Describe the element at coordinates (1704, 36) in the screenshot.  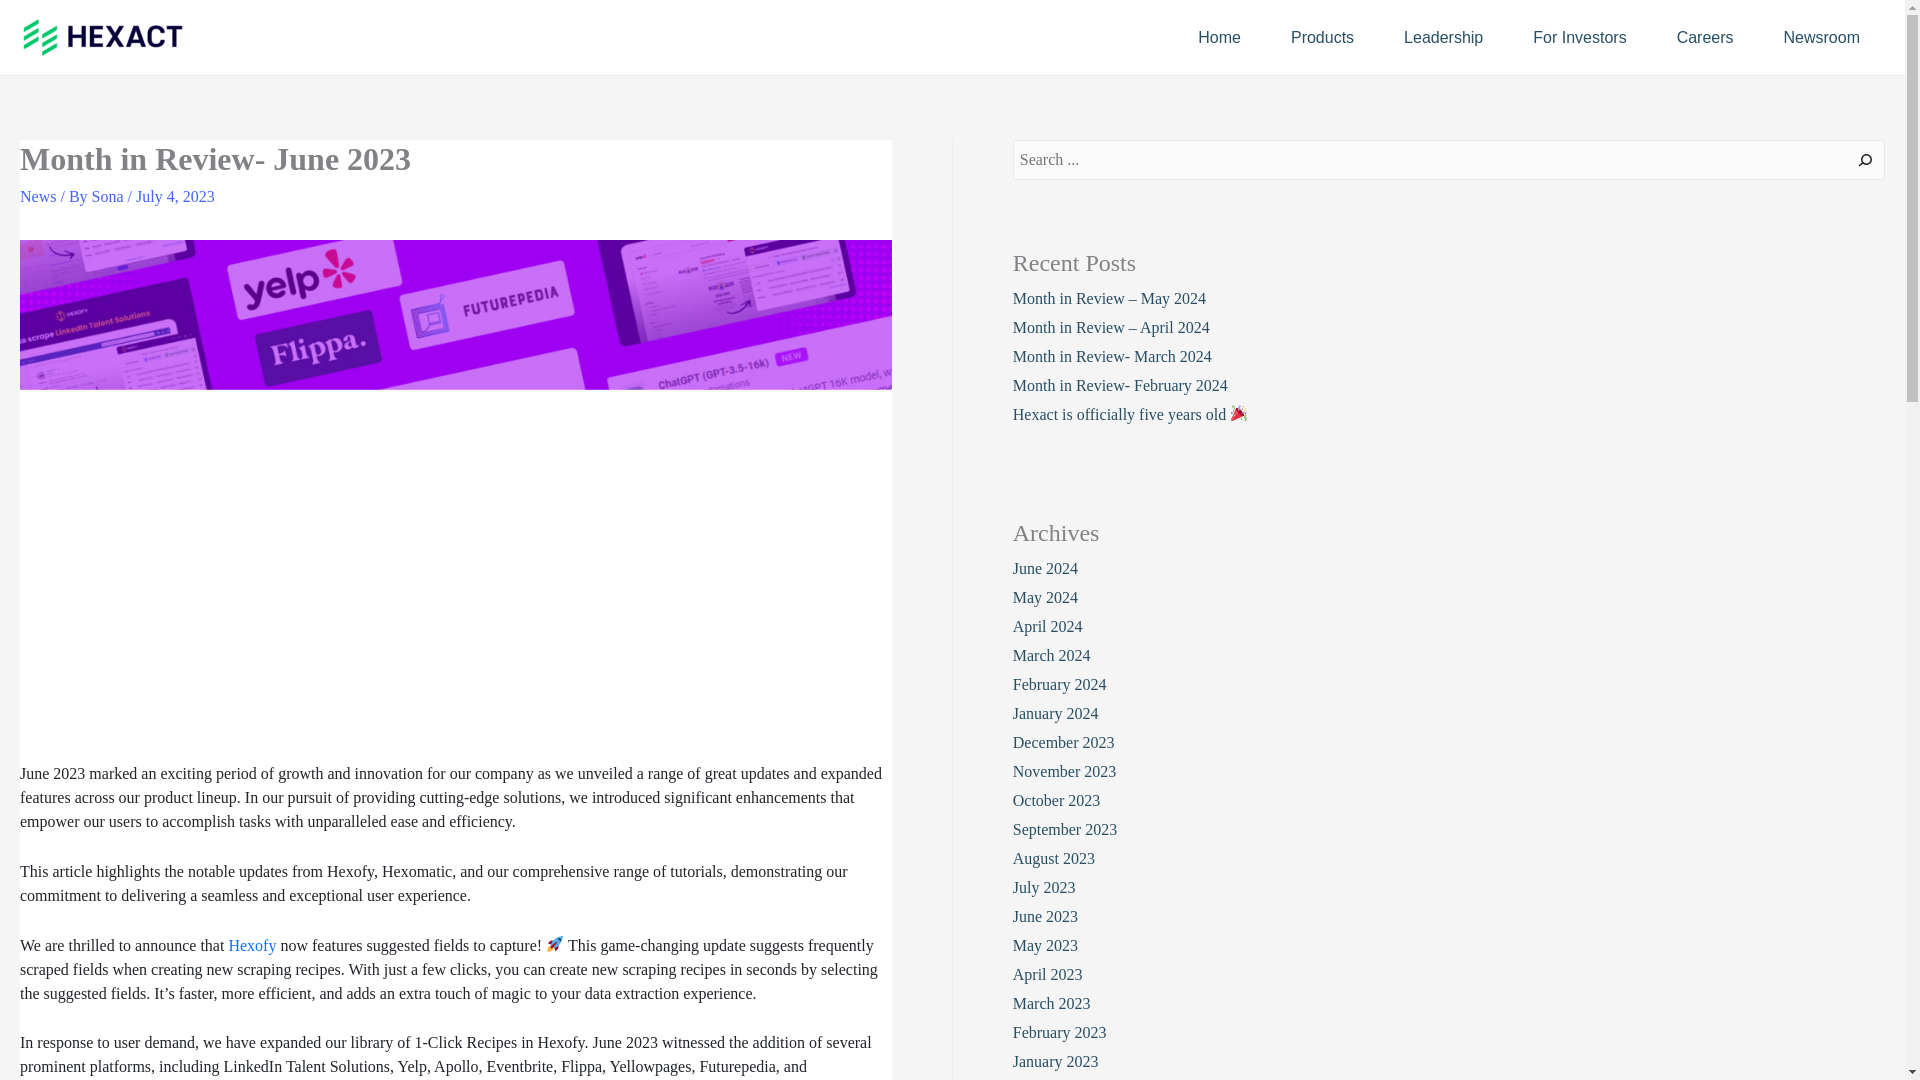
I see `Careers` at that location.